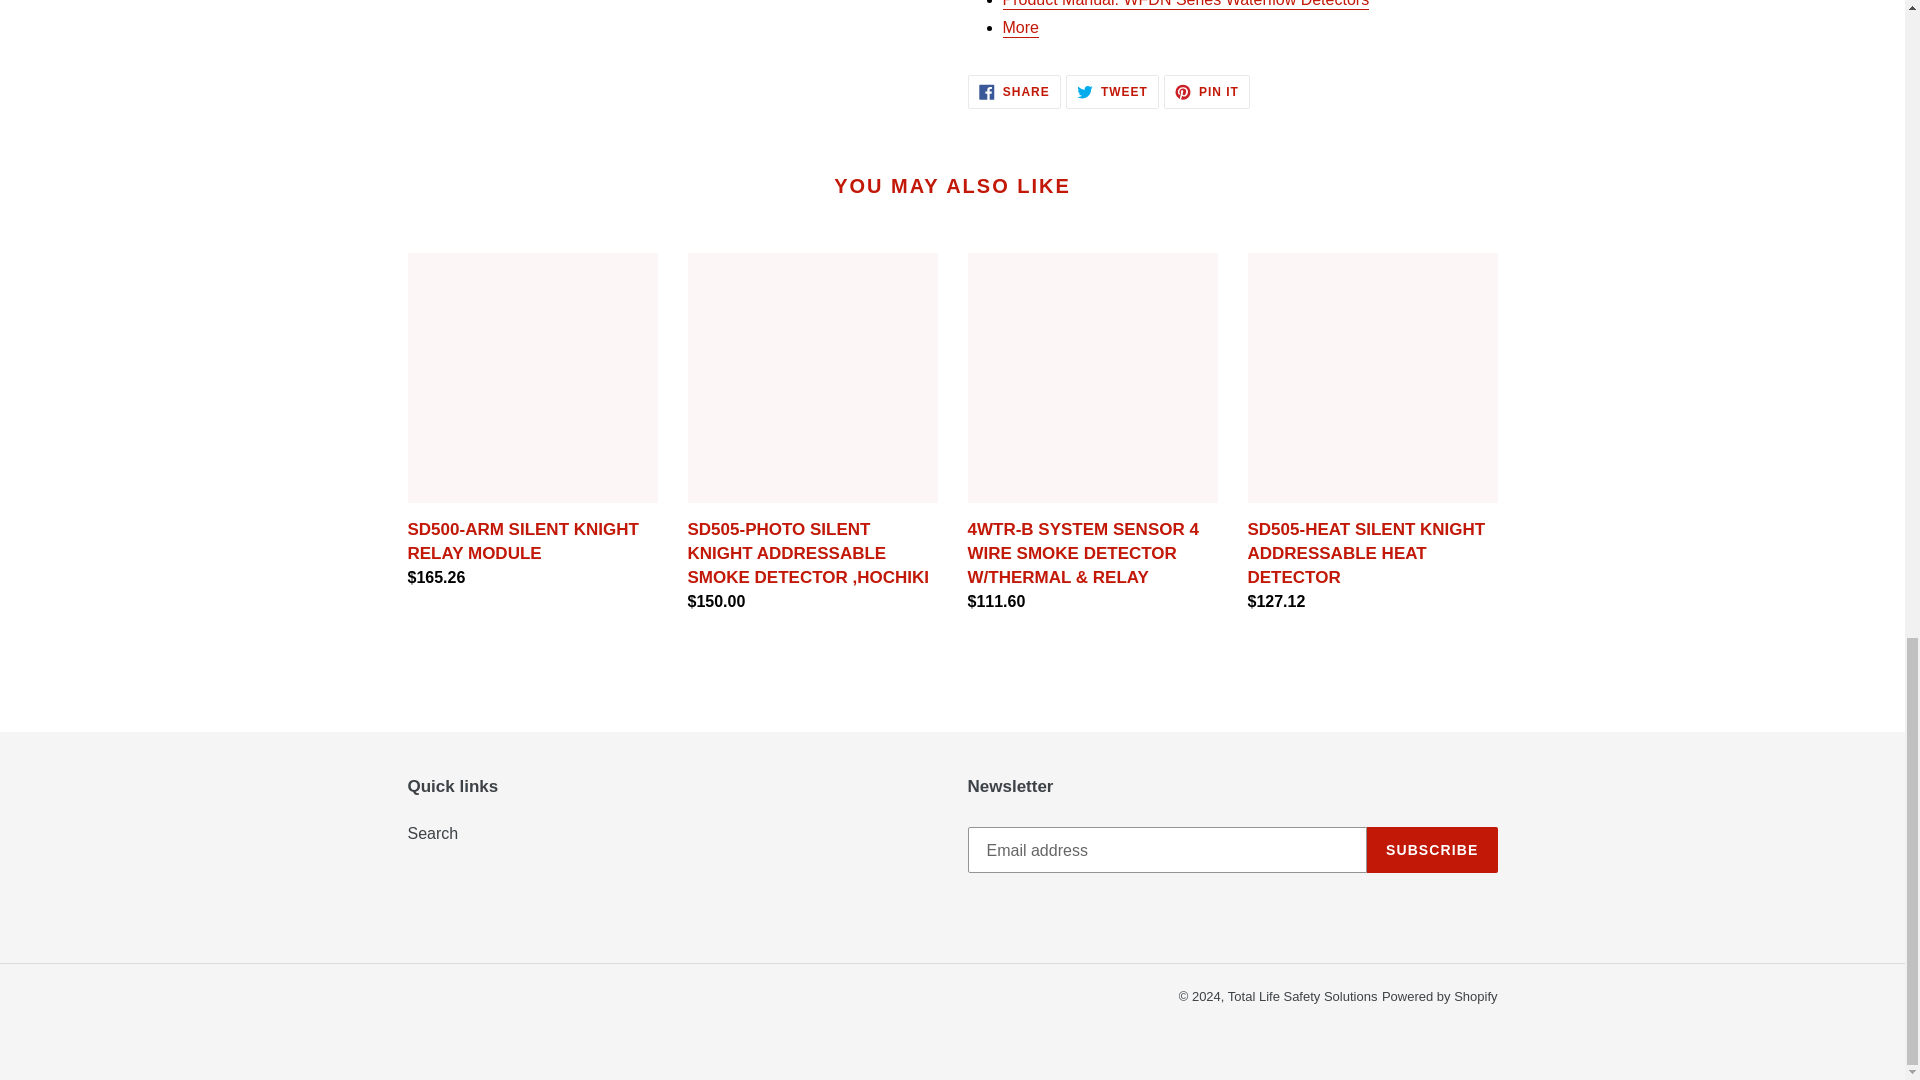 This screenshot has width=1920, height=1080. I want to click on More, so click(1014, 92).